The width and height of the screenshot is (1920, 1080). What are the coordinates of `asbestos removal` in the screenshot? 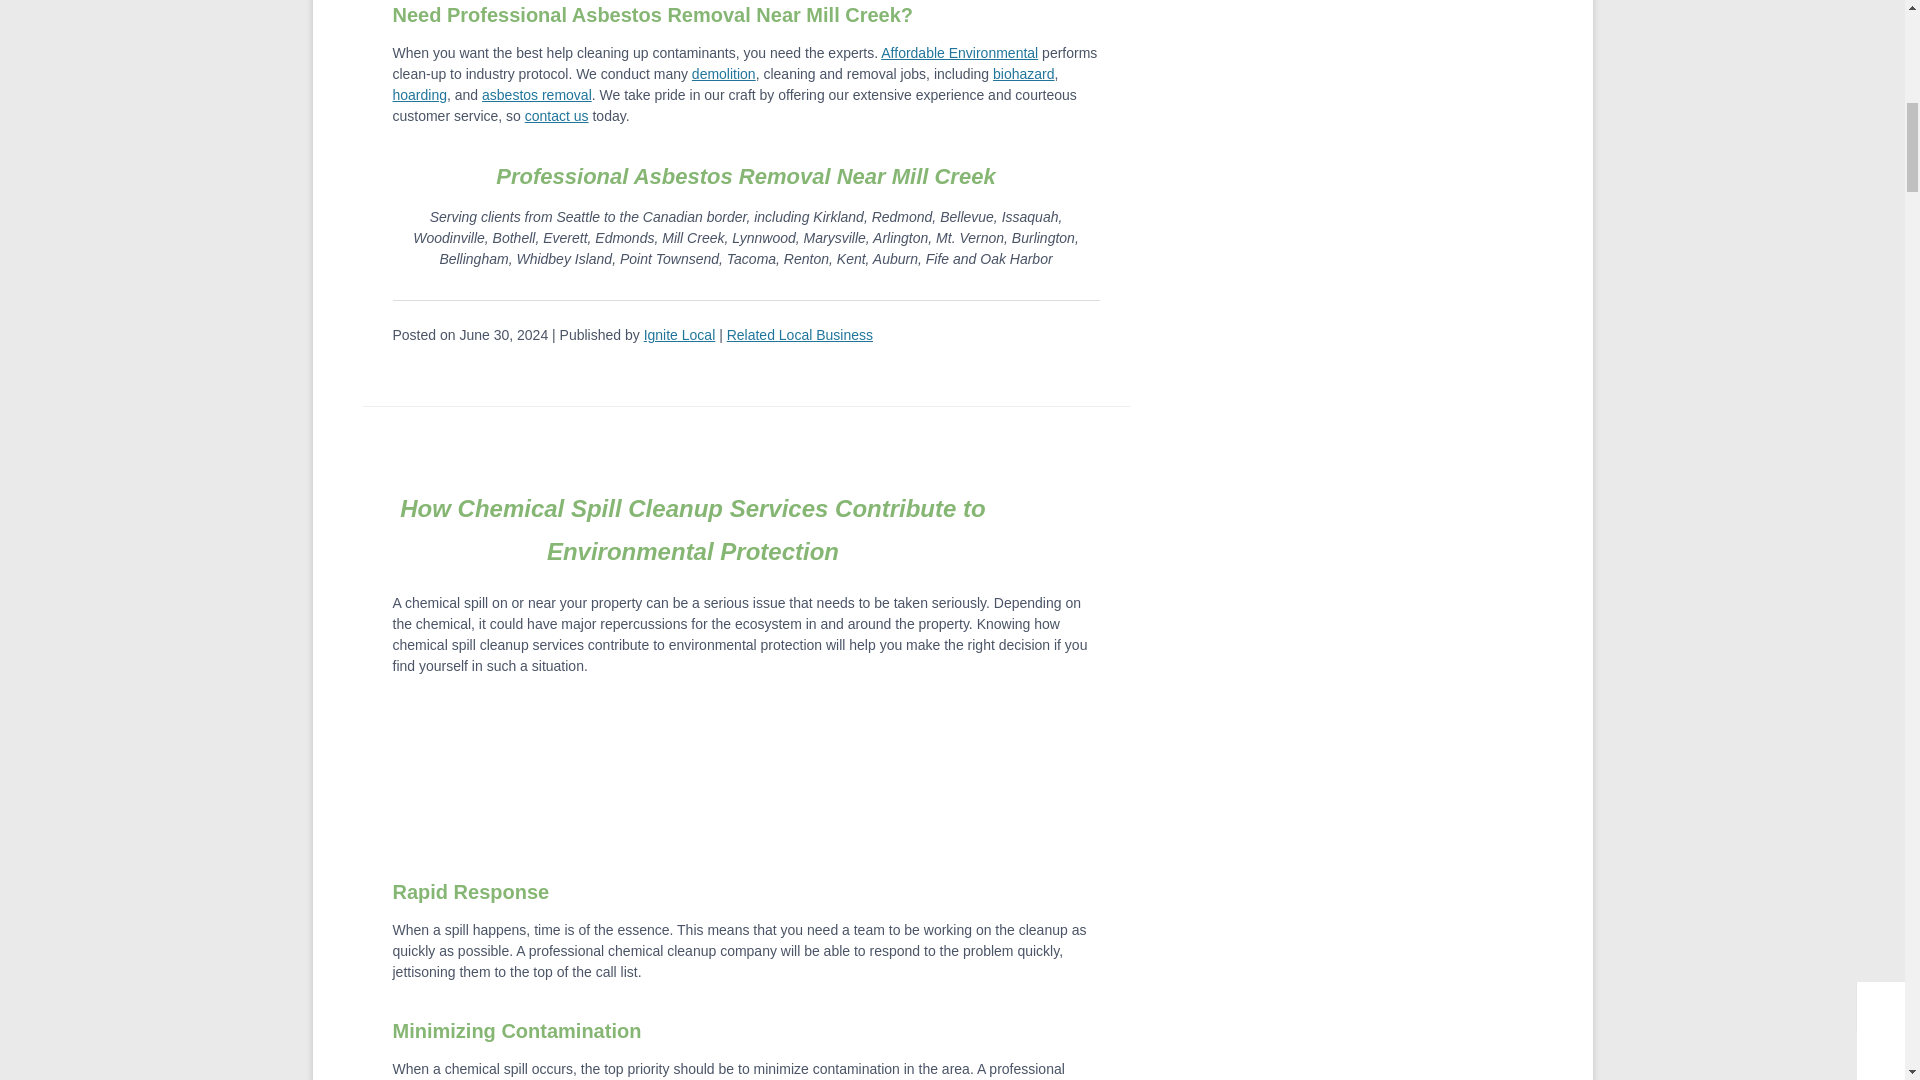 It's located at (536, 94).